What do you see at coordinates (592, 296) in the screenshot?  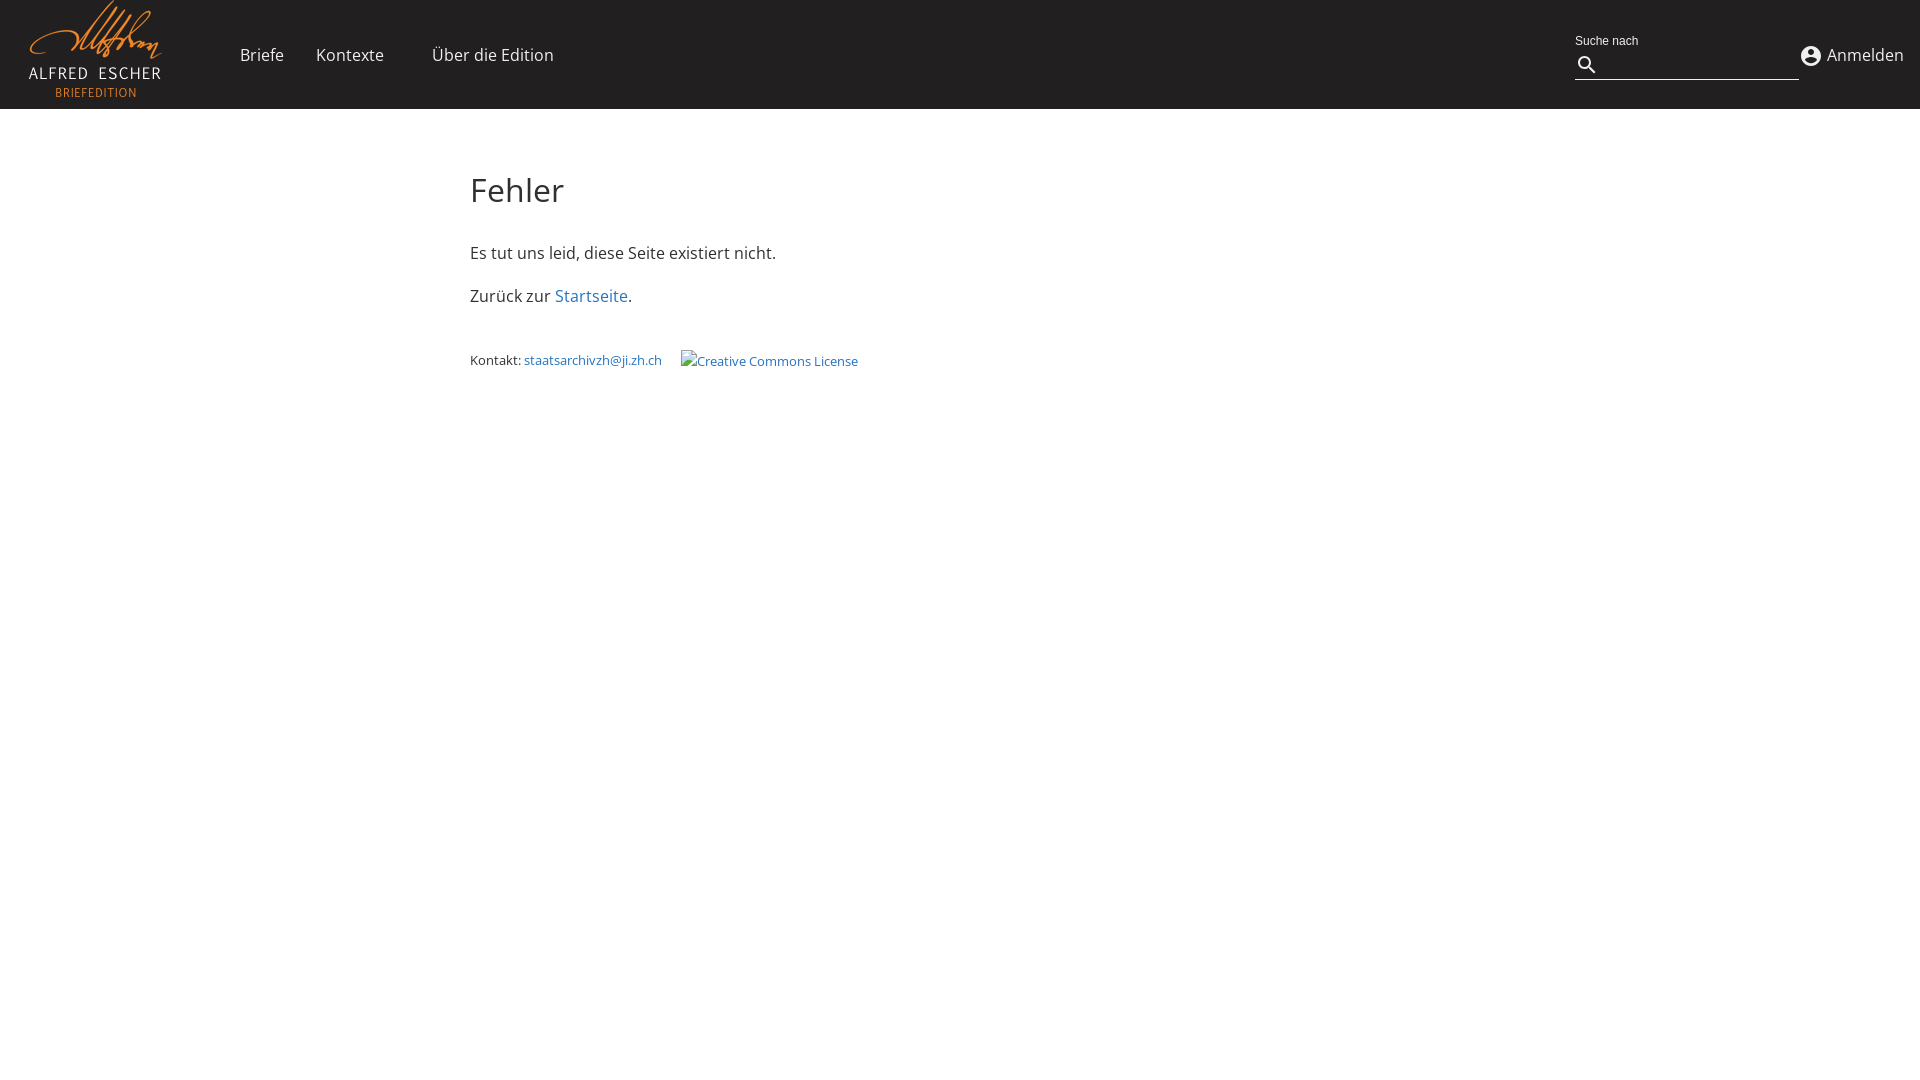 I see `Startseite` at bounding box center [592, 296].